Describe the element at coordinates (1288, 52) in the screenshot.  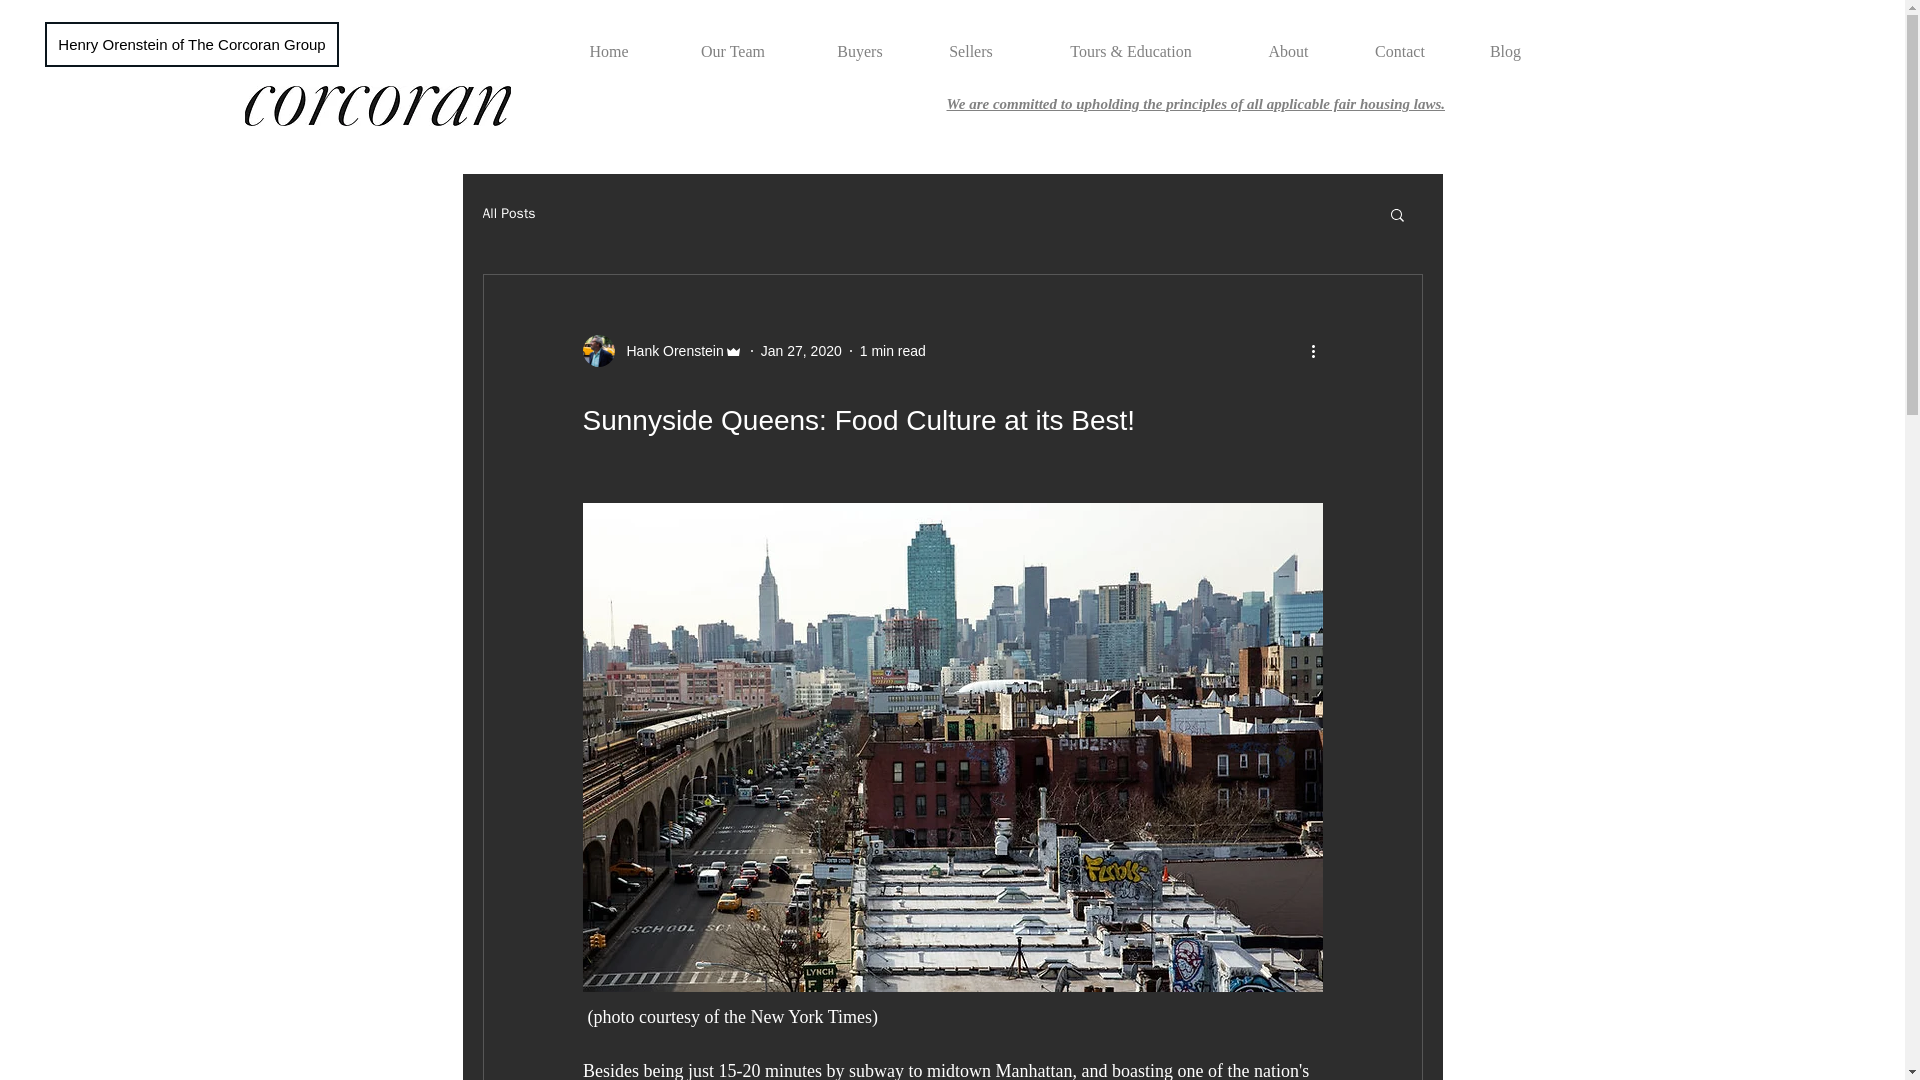
I see `About` at that location.